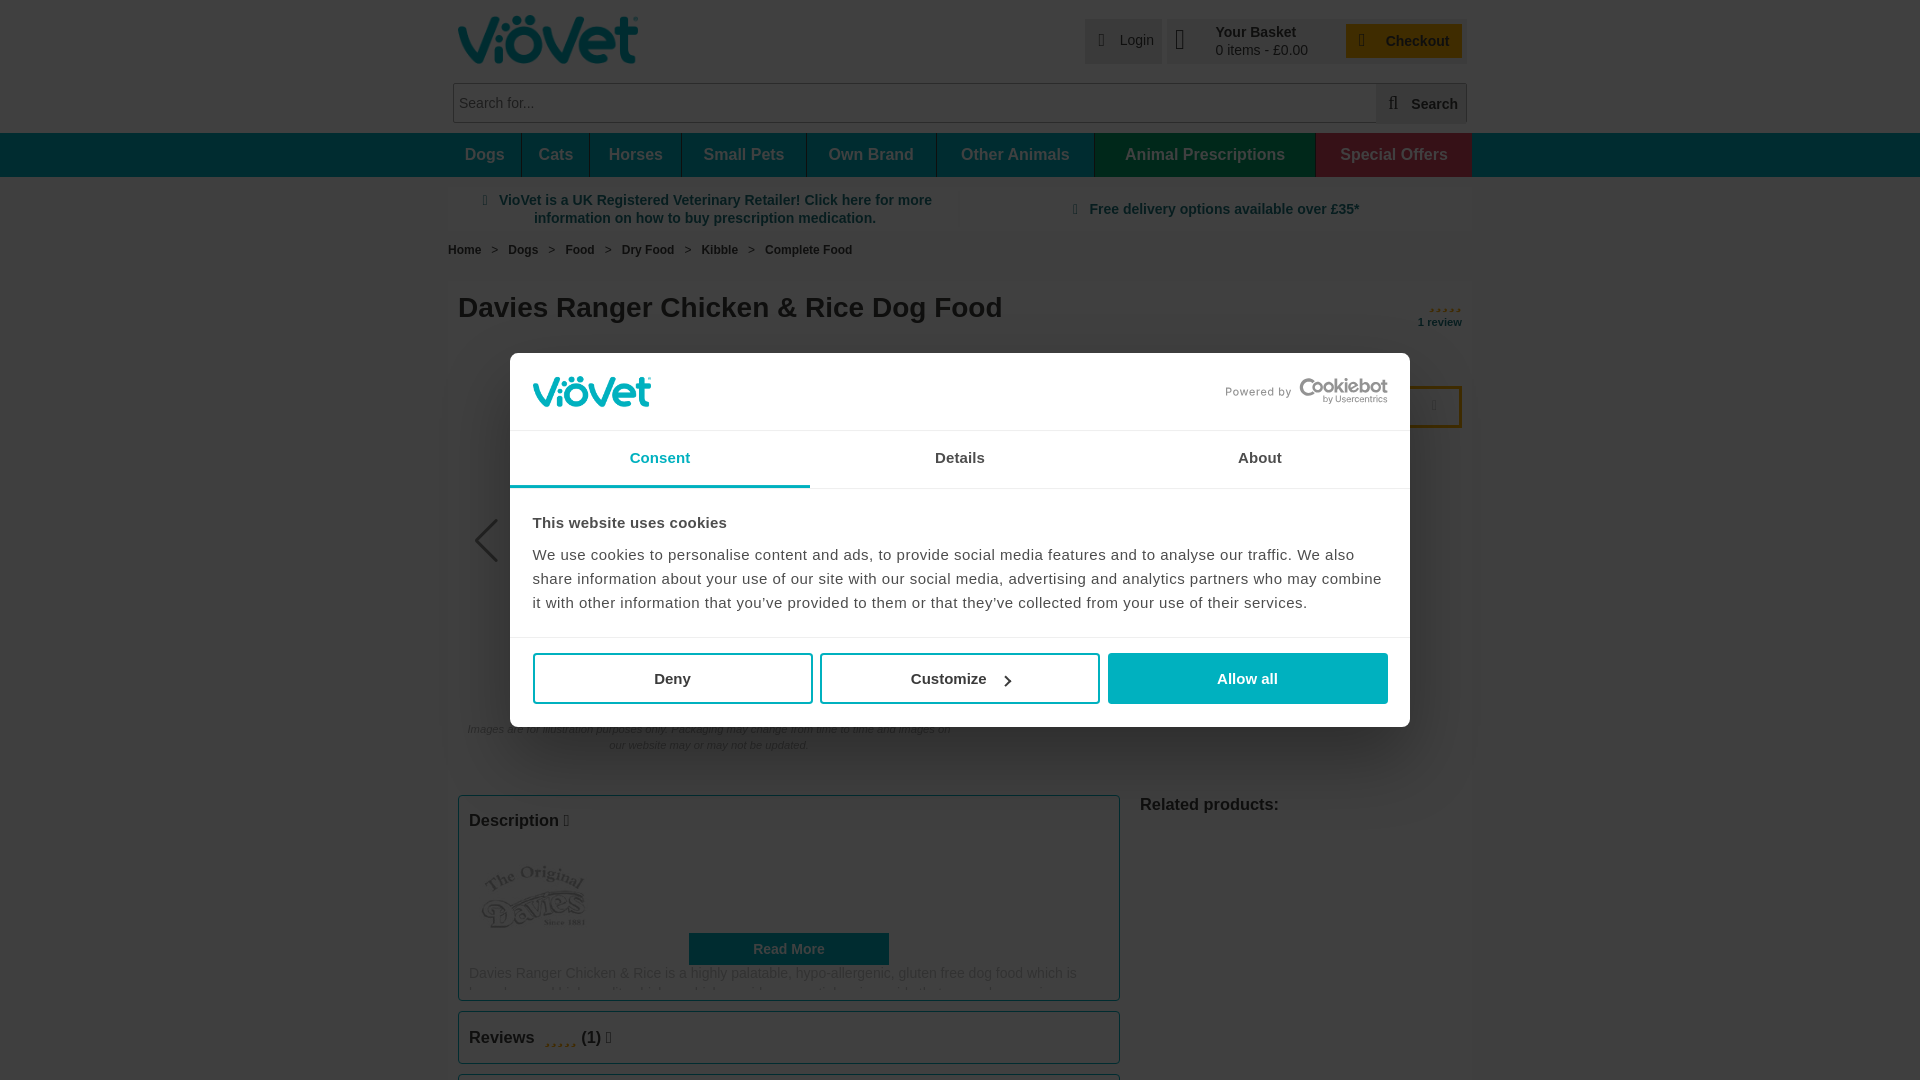 This screenshot has width=1920, height=1080. Describe the element at coordinates (960, 459) in the screenshot. I see `Details` at that location.